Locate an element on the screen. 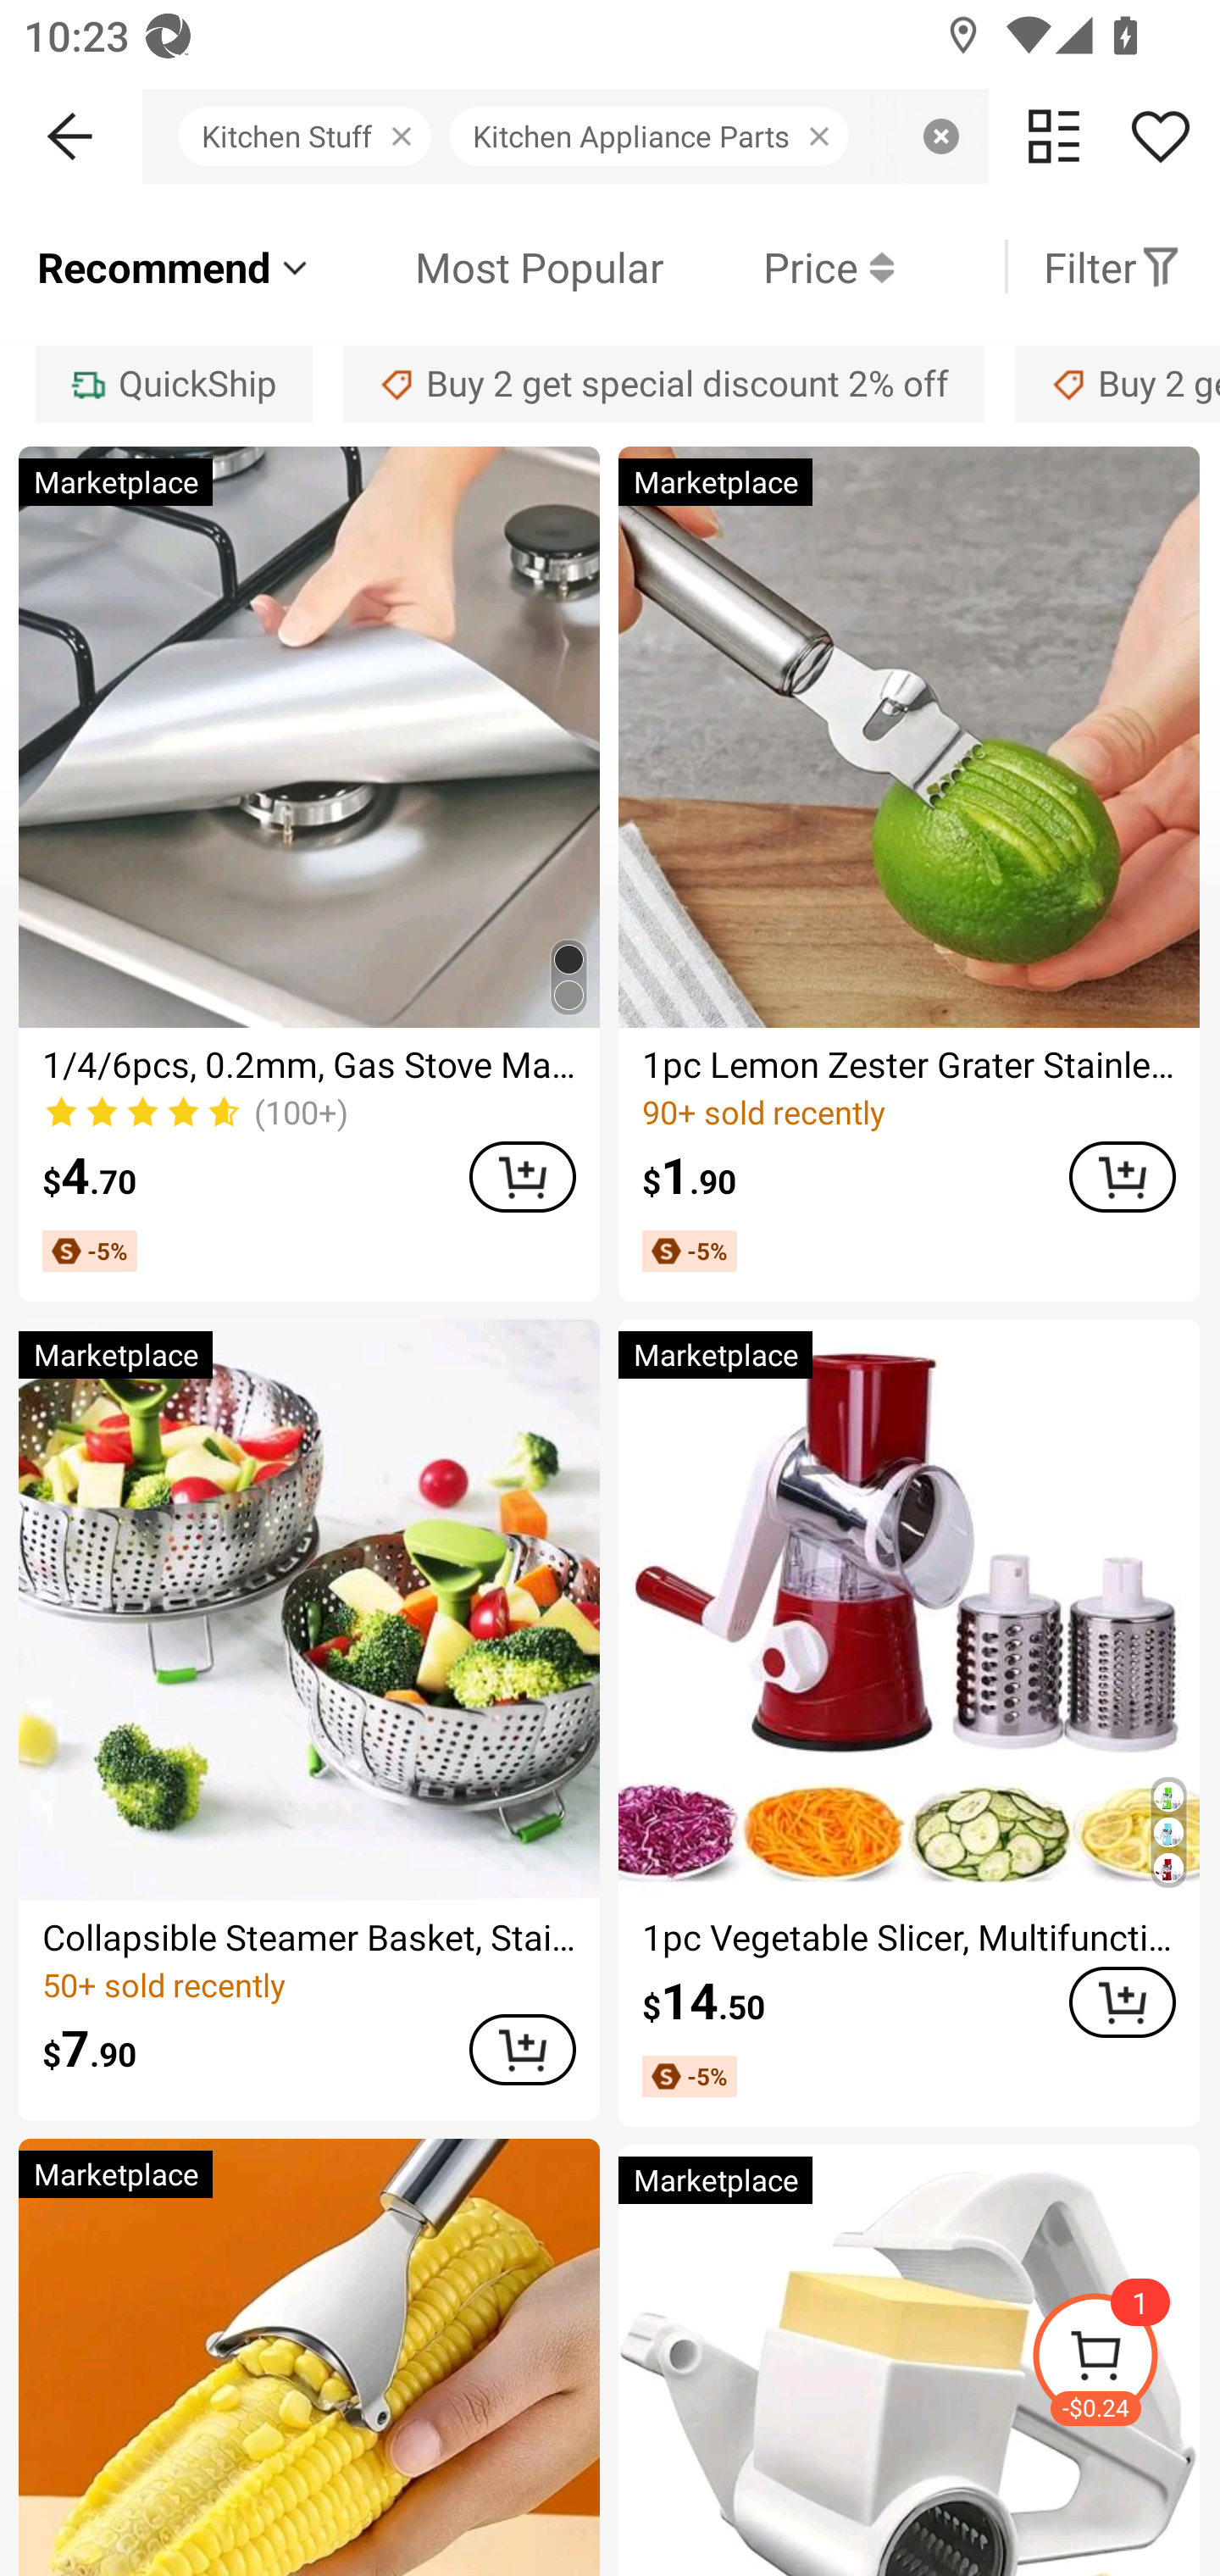  Buy 2 get special discount 1% off is located at coordinates (1117, 383).